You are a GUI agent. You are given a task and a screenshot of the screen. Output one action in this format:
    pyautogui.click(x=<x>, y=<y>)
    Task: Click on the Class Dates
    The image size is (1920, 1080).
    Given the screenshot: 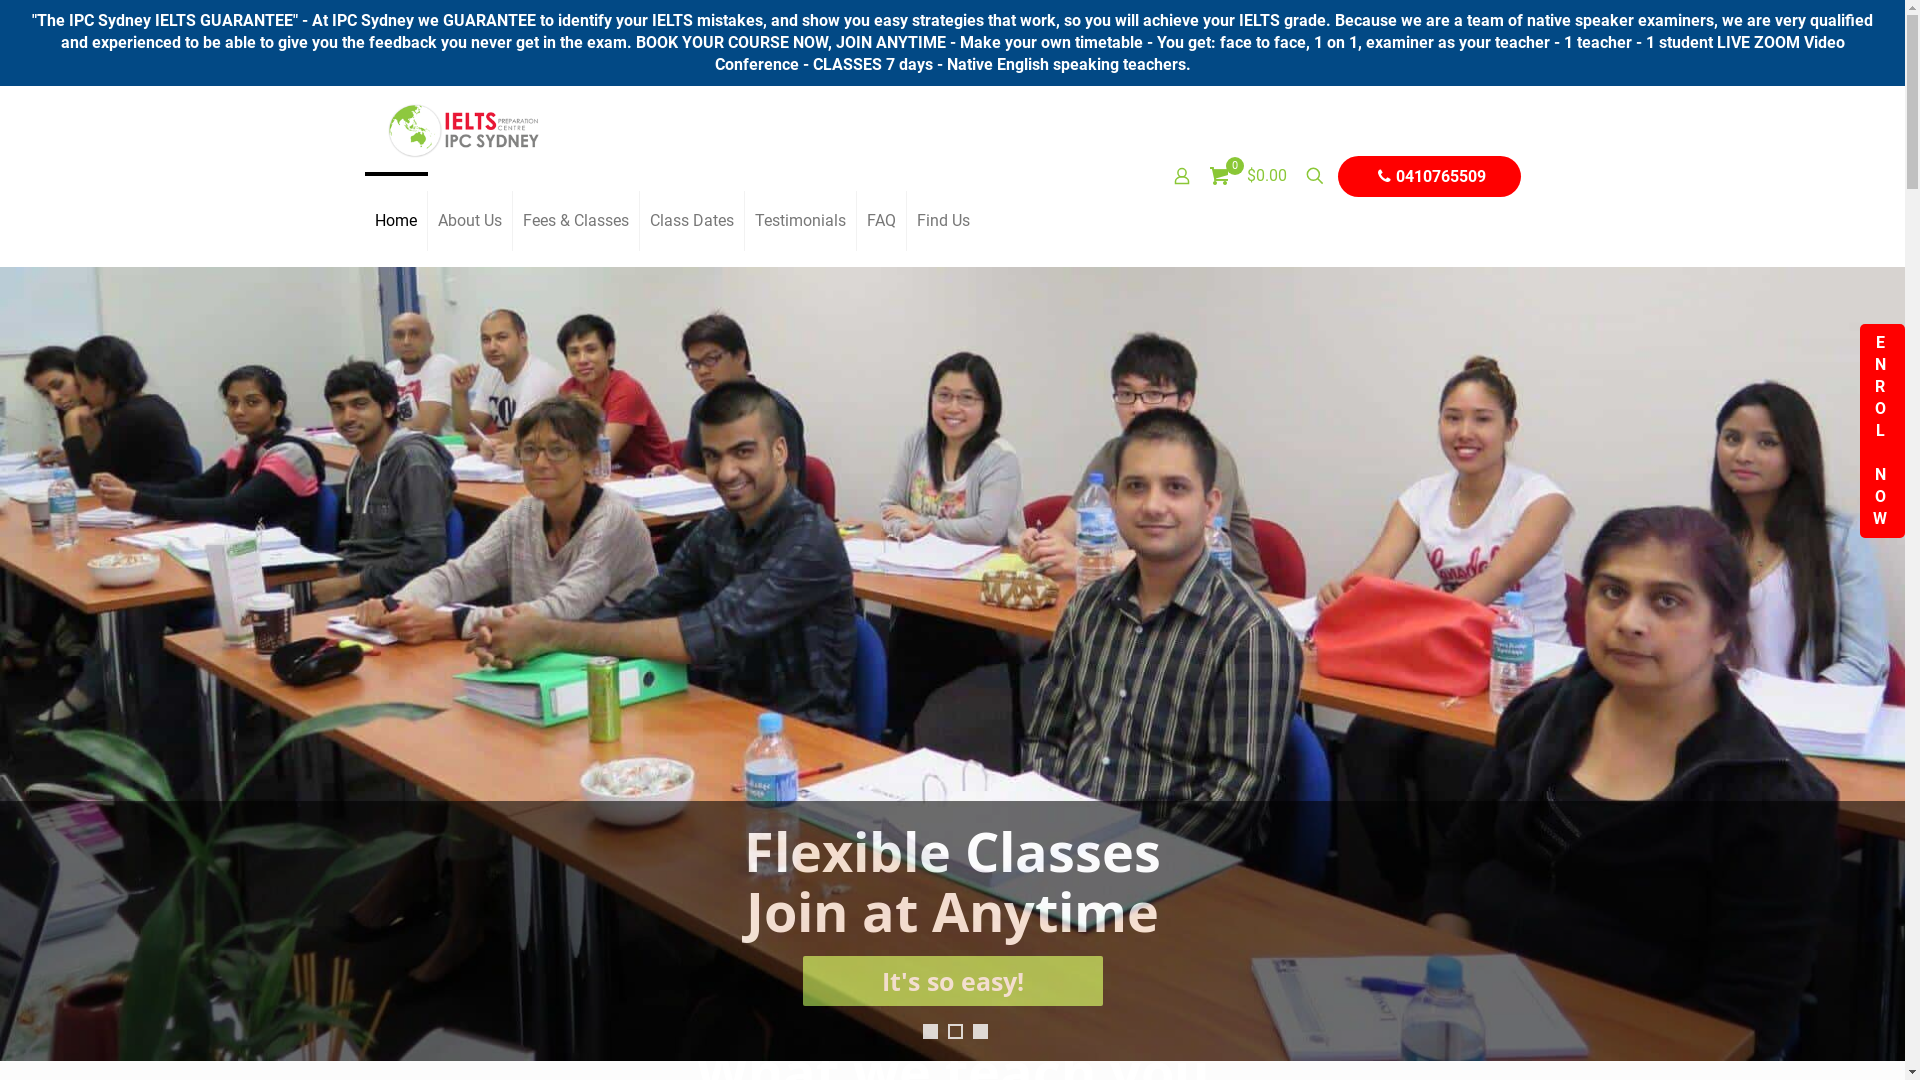 What is the action you would take?
    pyautogui.click(x=692, y=221)
    